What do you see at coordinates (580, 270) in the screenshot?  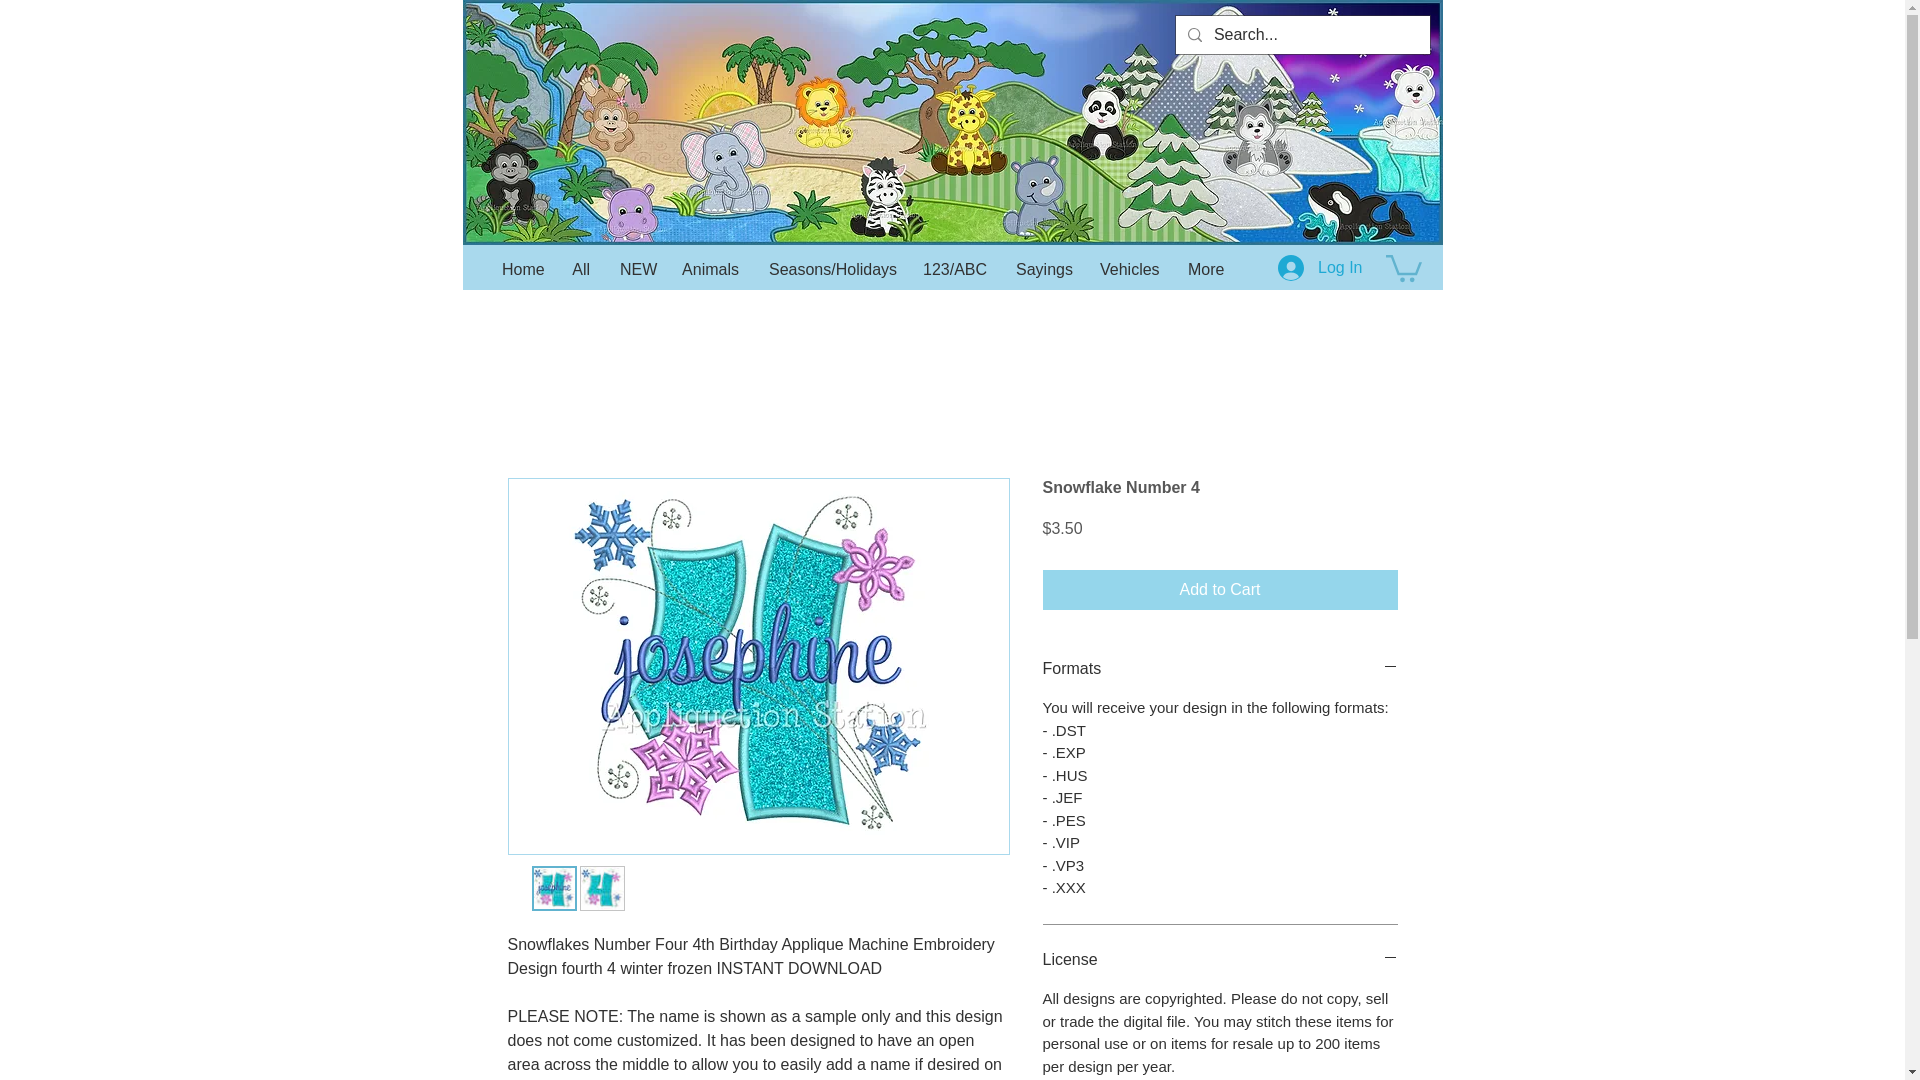 I see `All` at bounding box center [580, 270].